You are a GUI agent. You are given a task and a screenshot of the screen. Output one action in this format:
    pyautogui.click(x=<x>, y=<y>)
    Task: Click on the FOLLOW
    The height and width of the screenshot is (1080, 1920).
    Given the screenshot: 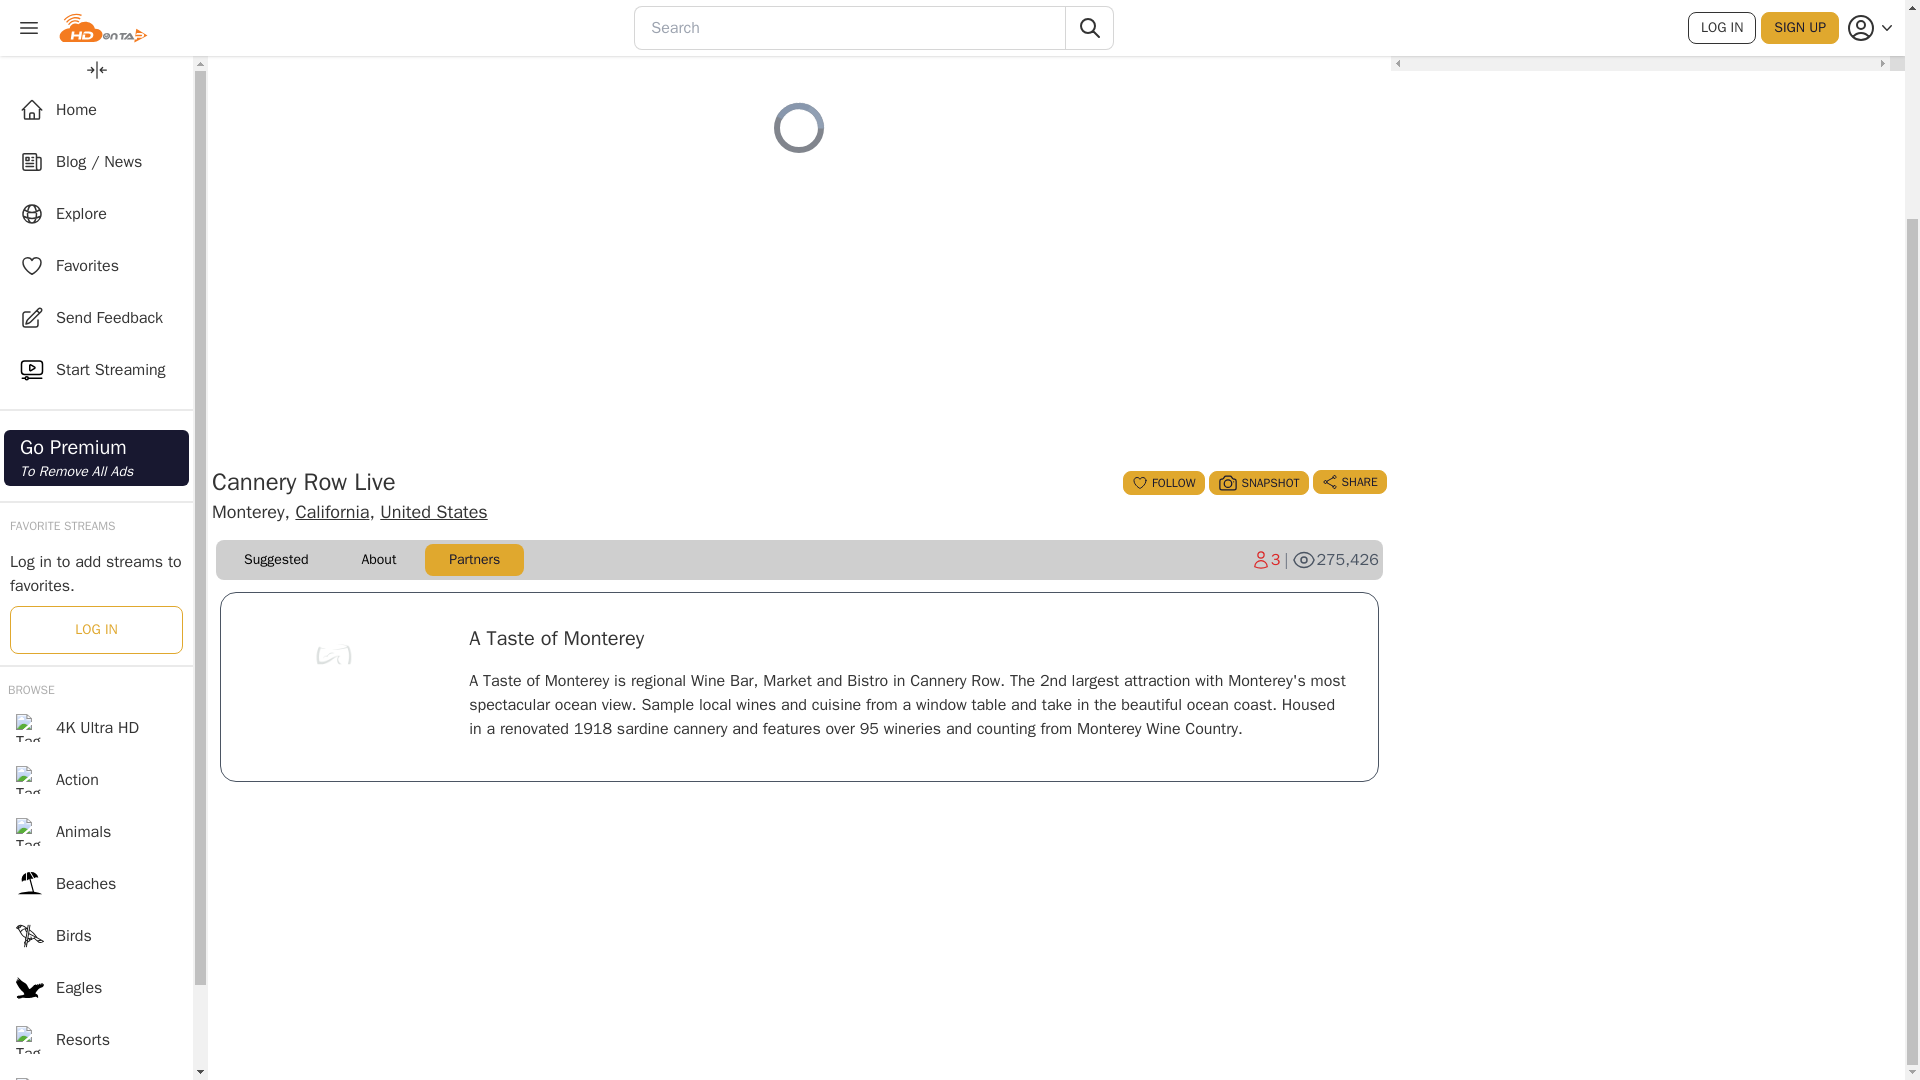 What is the action you would take?
    pyautogui.click(x=1163, y=482)
    